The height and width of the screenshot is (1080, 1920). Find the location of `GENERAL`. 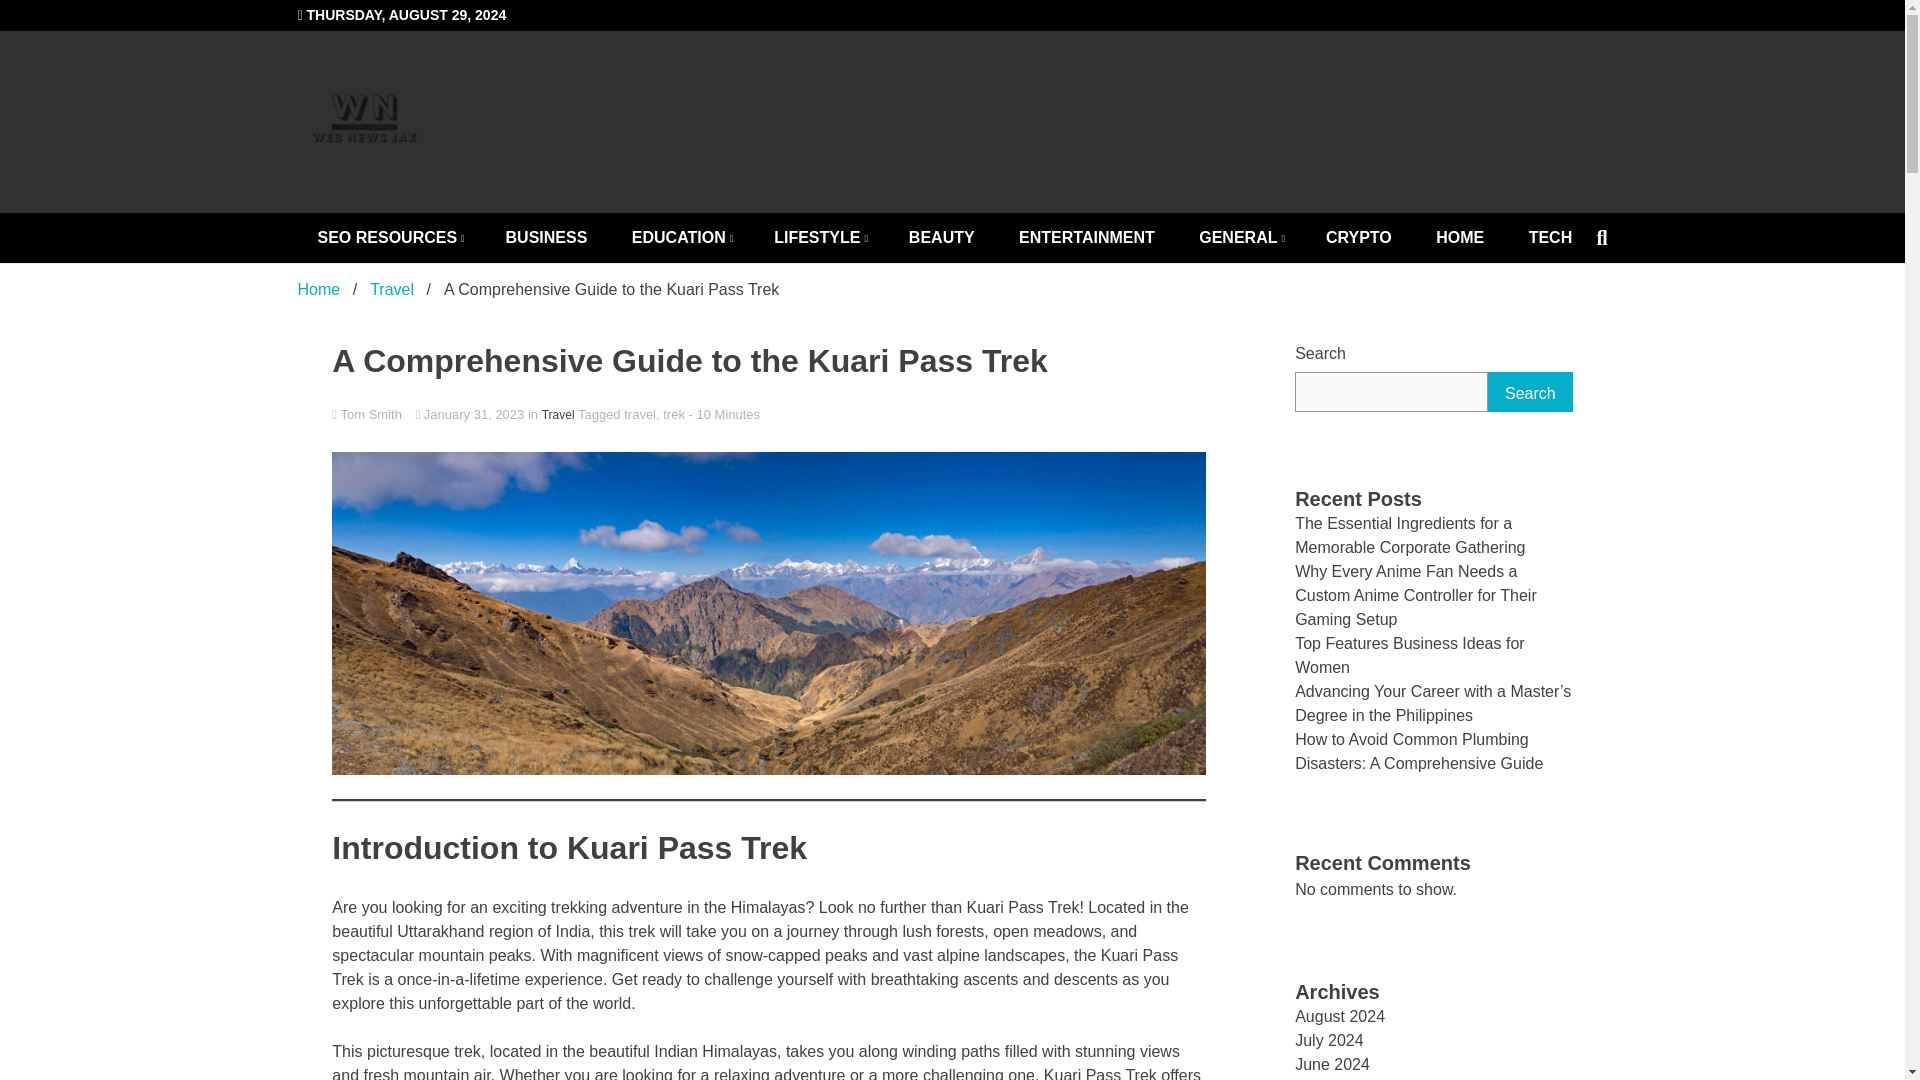

GENERAL is located at coordinates (1240, 238).